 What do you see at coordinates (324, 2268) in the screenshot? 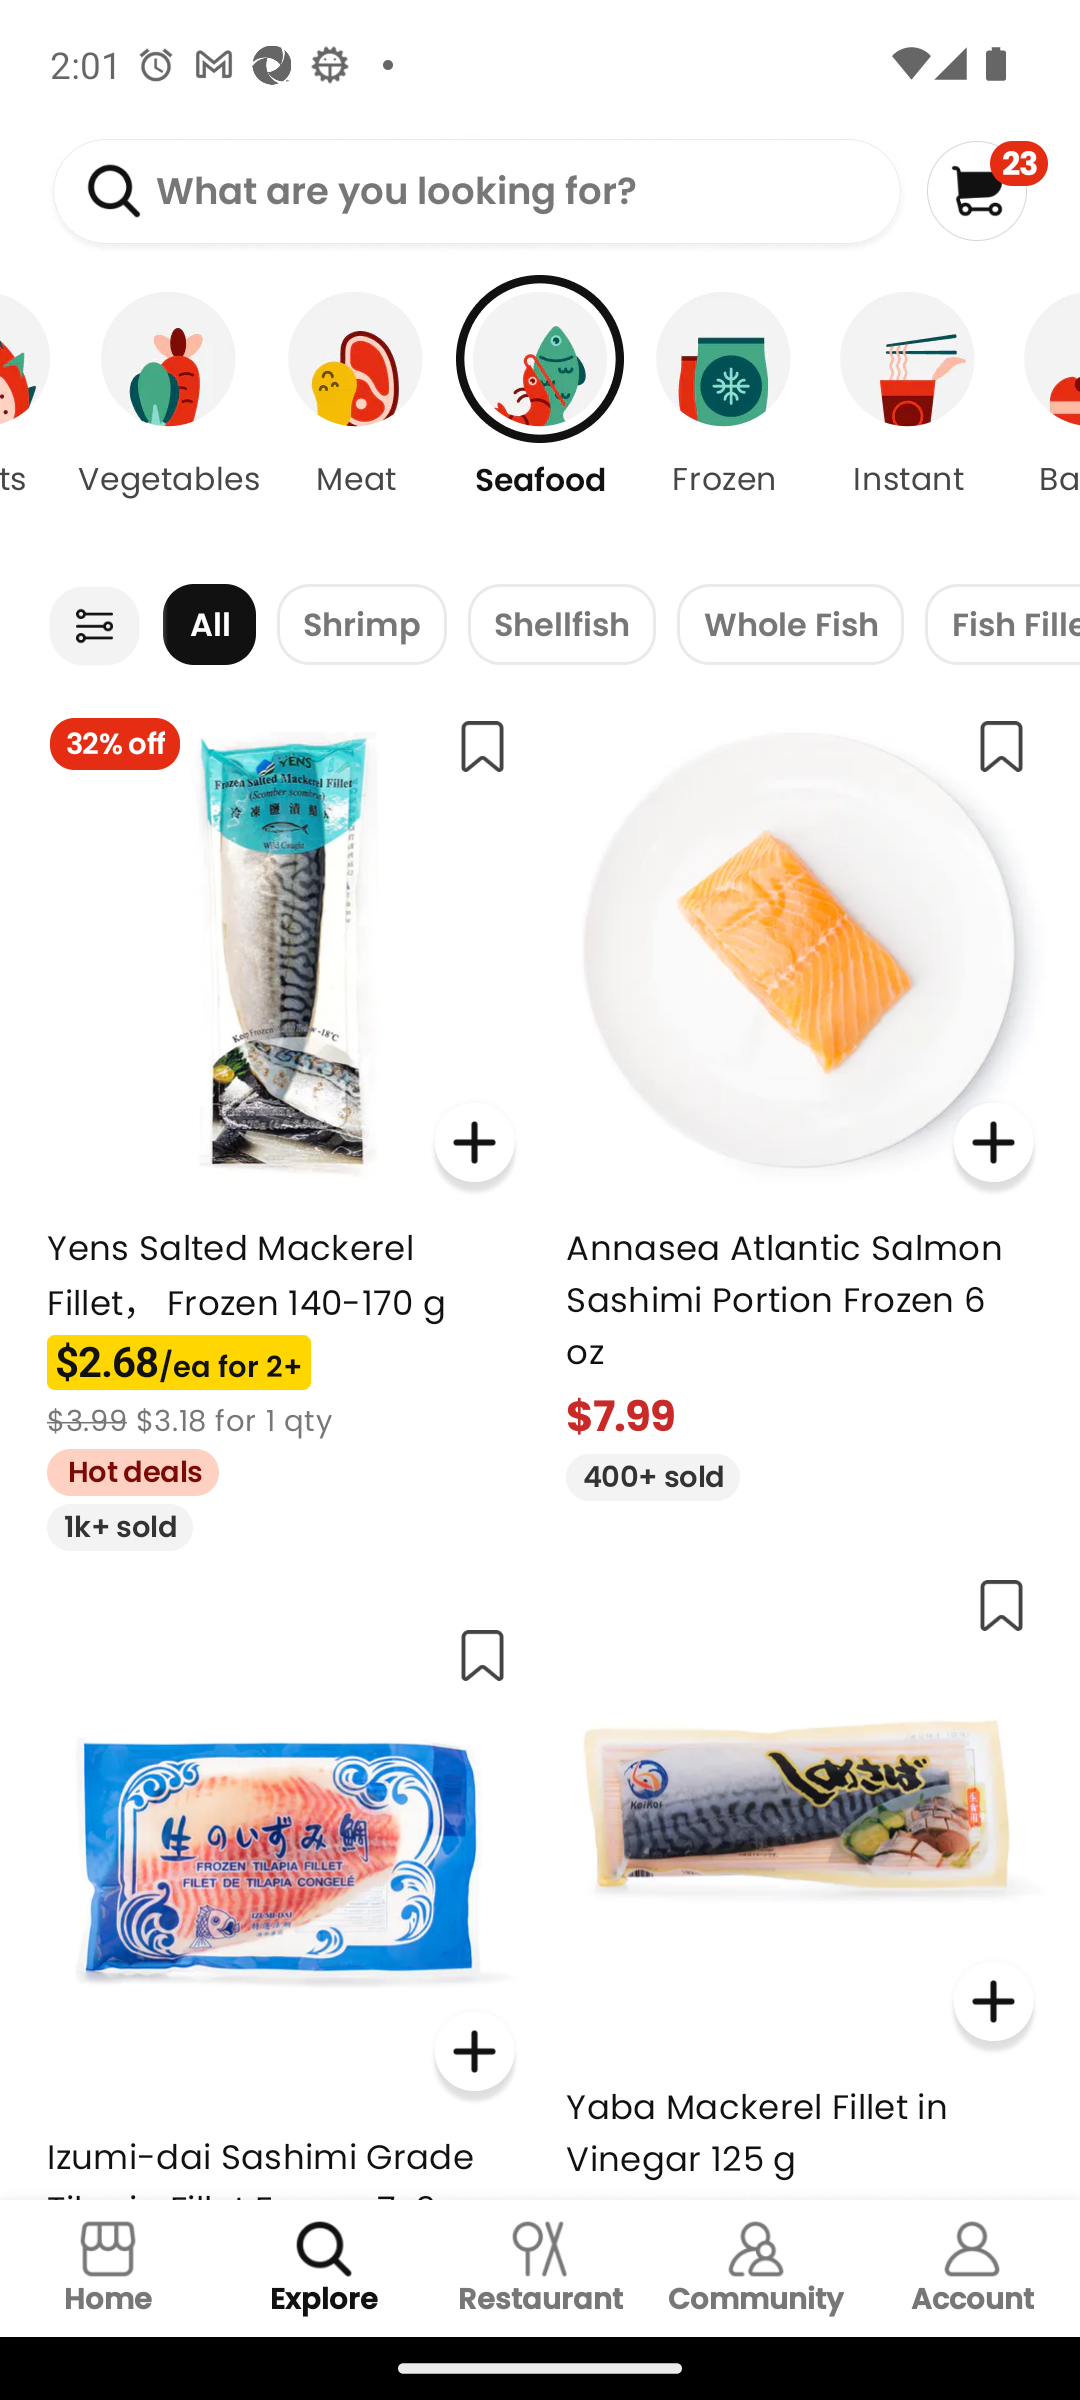
I see `Explore` at bounding box center [324, 2268].